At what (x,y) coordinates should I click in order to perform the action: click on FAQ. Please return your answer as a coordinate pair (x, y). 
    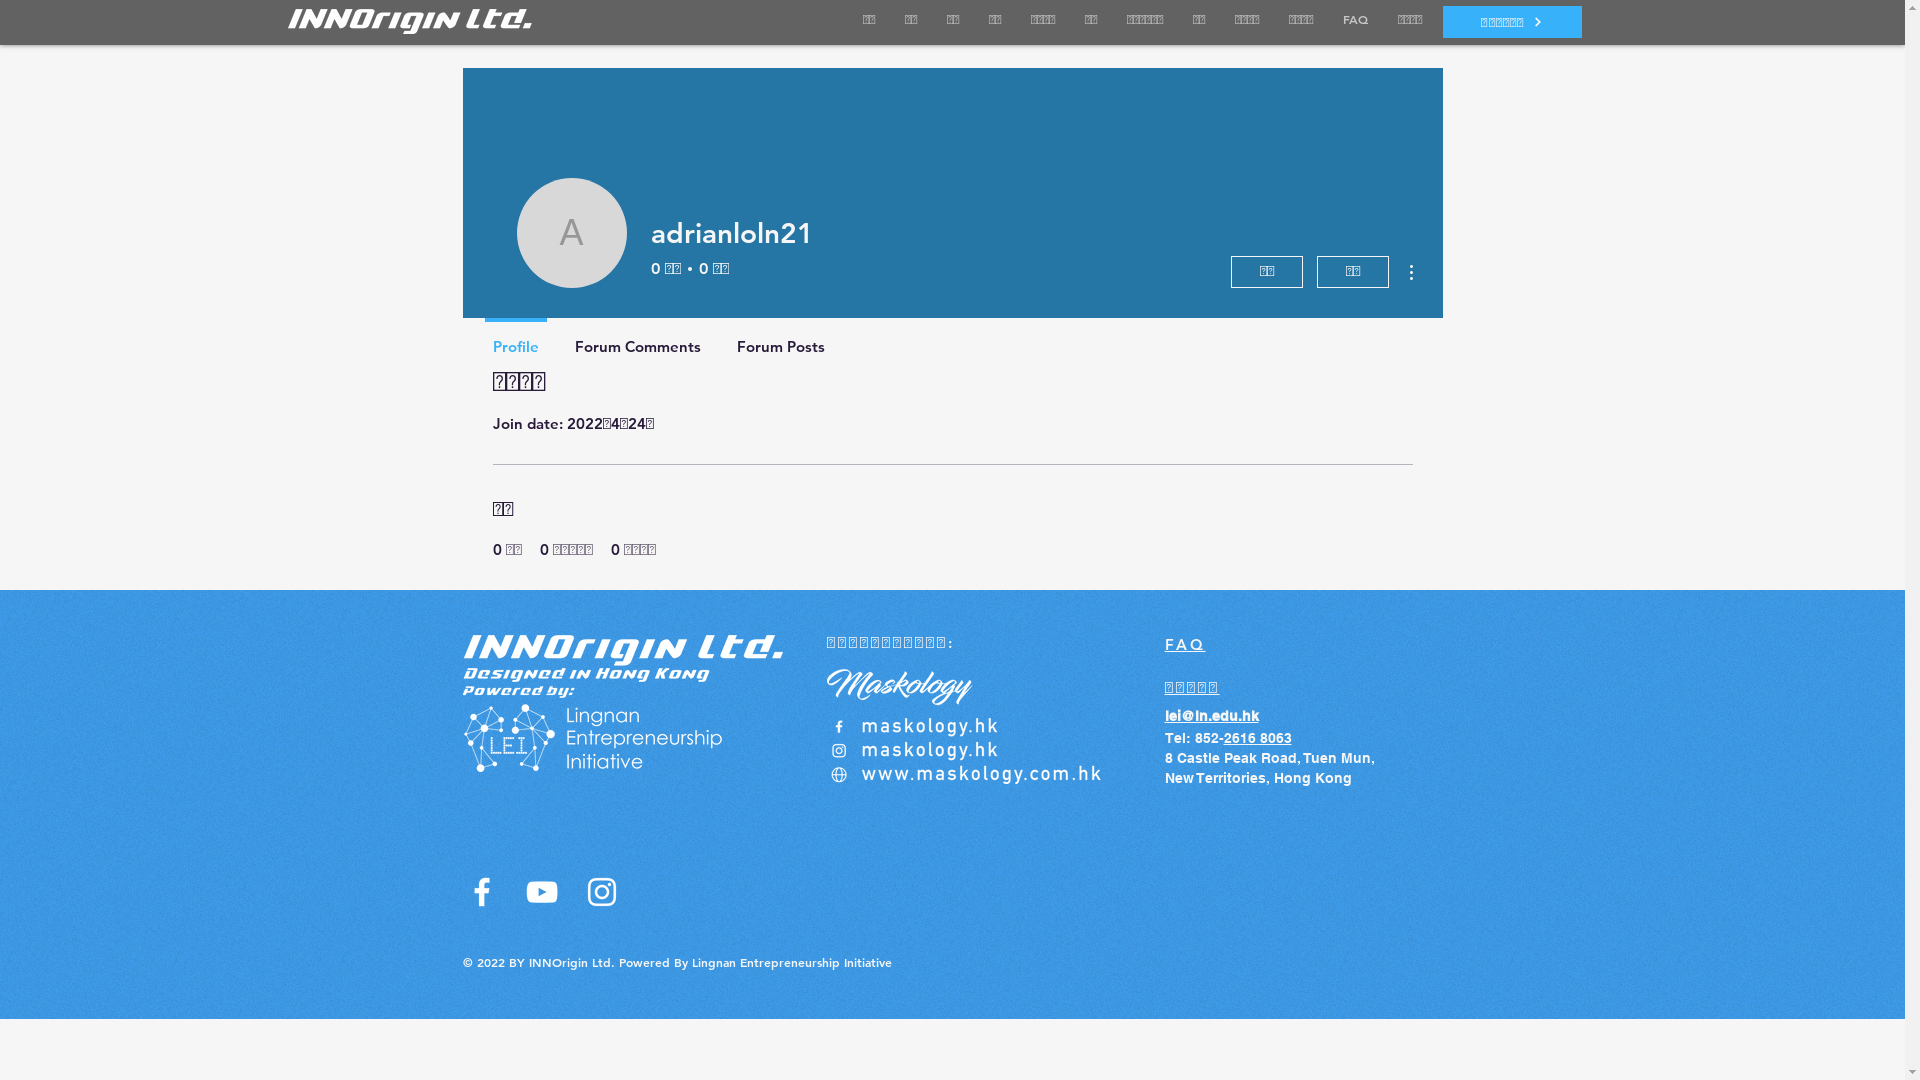
    Looking at the image, I should click on (1184, 644).